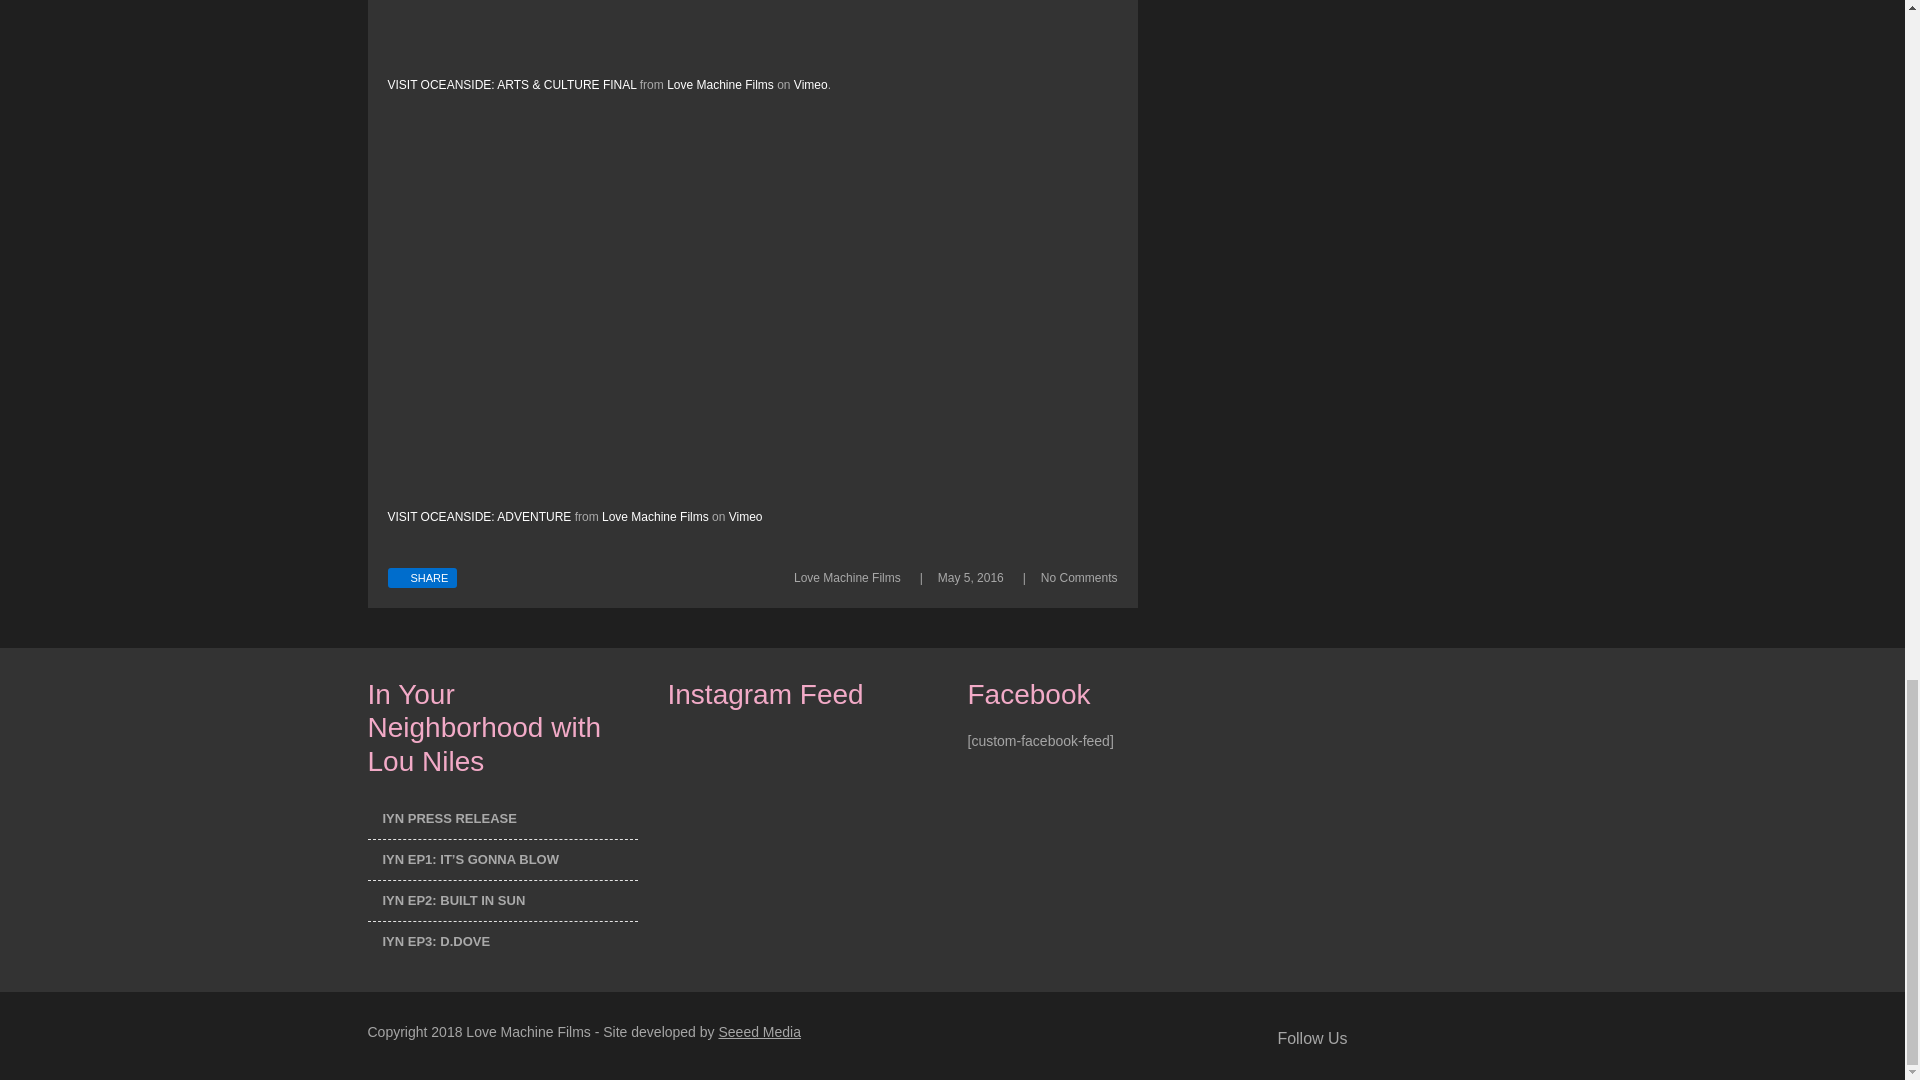 This screenshot has height=1080, width=1920. Describe the element at coordinates (1522, 1040) in the screenshot. I see `instagram` at that location.